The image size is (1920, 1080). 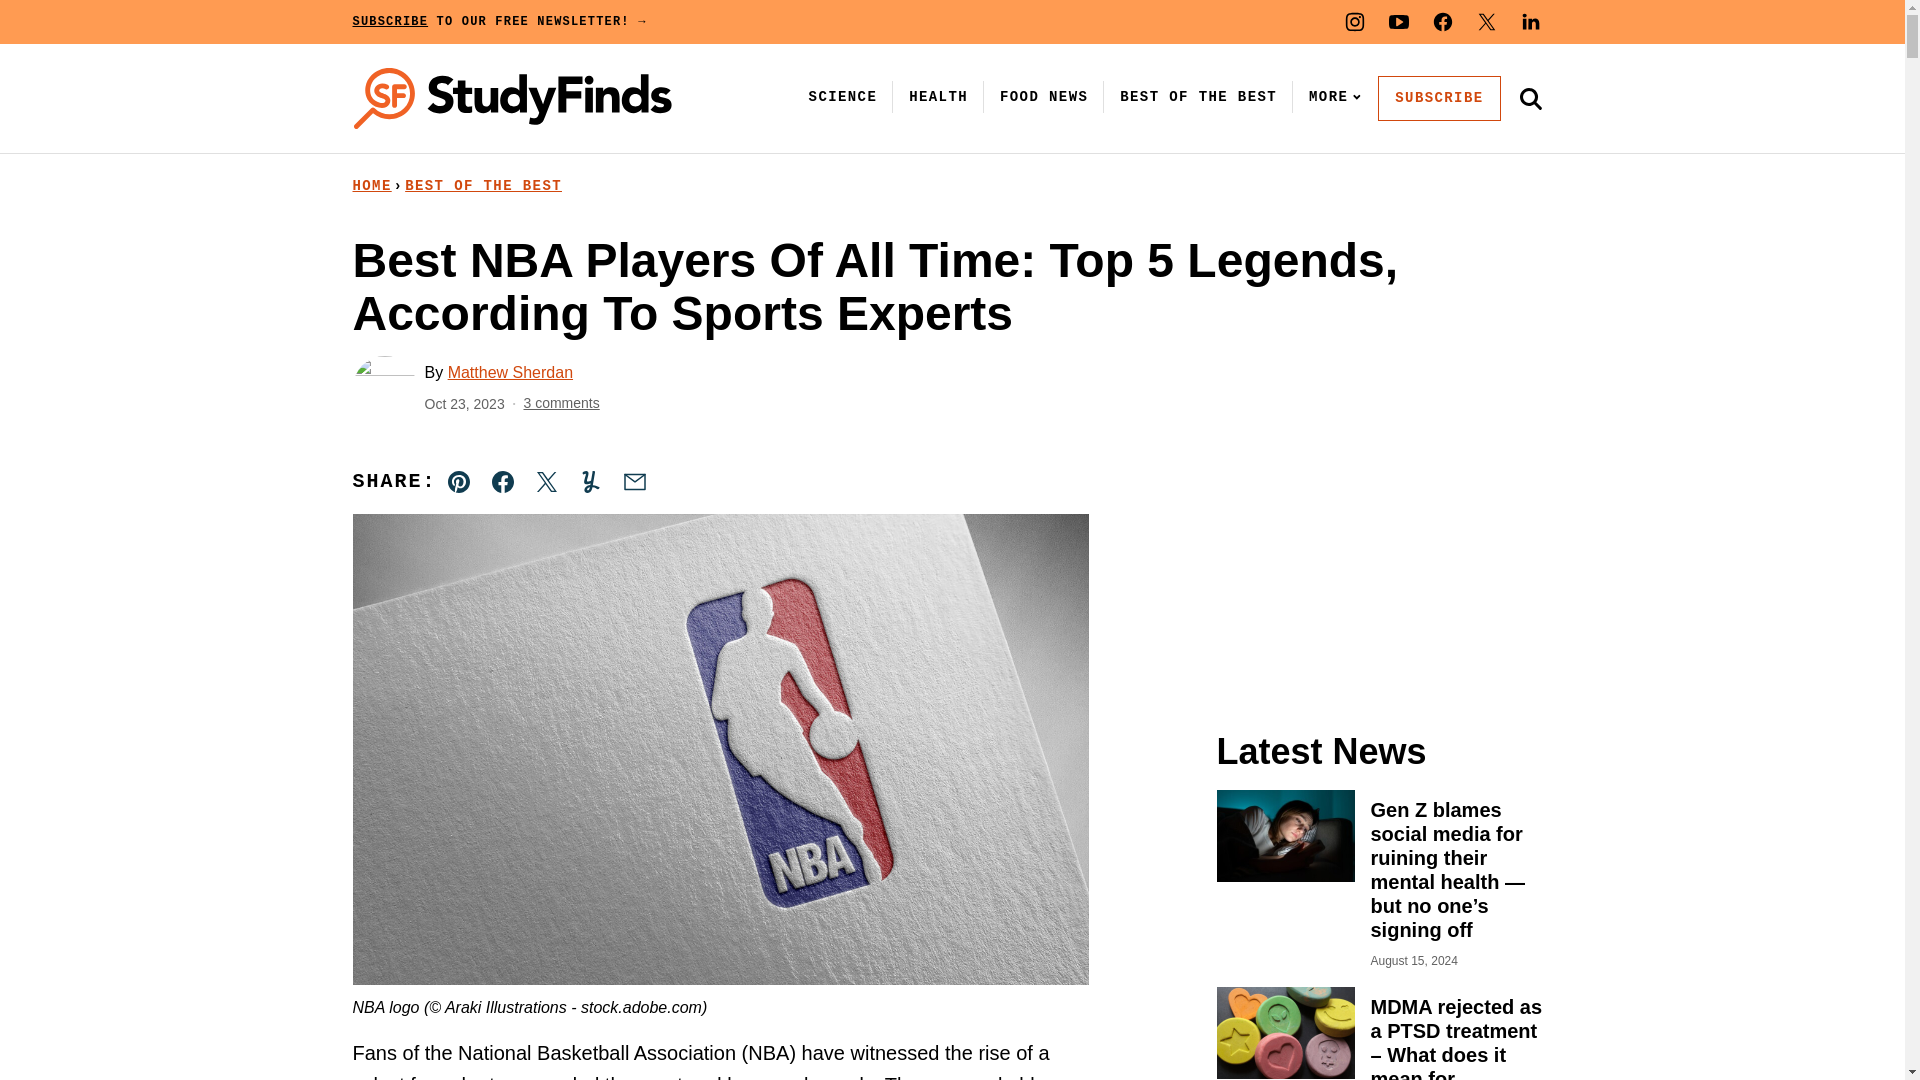 What do you see at coordinates (484, 186) in the screenshot?
I see `BEST OF THE BEST` at bounding box center [484, 186].